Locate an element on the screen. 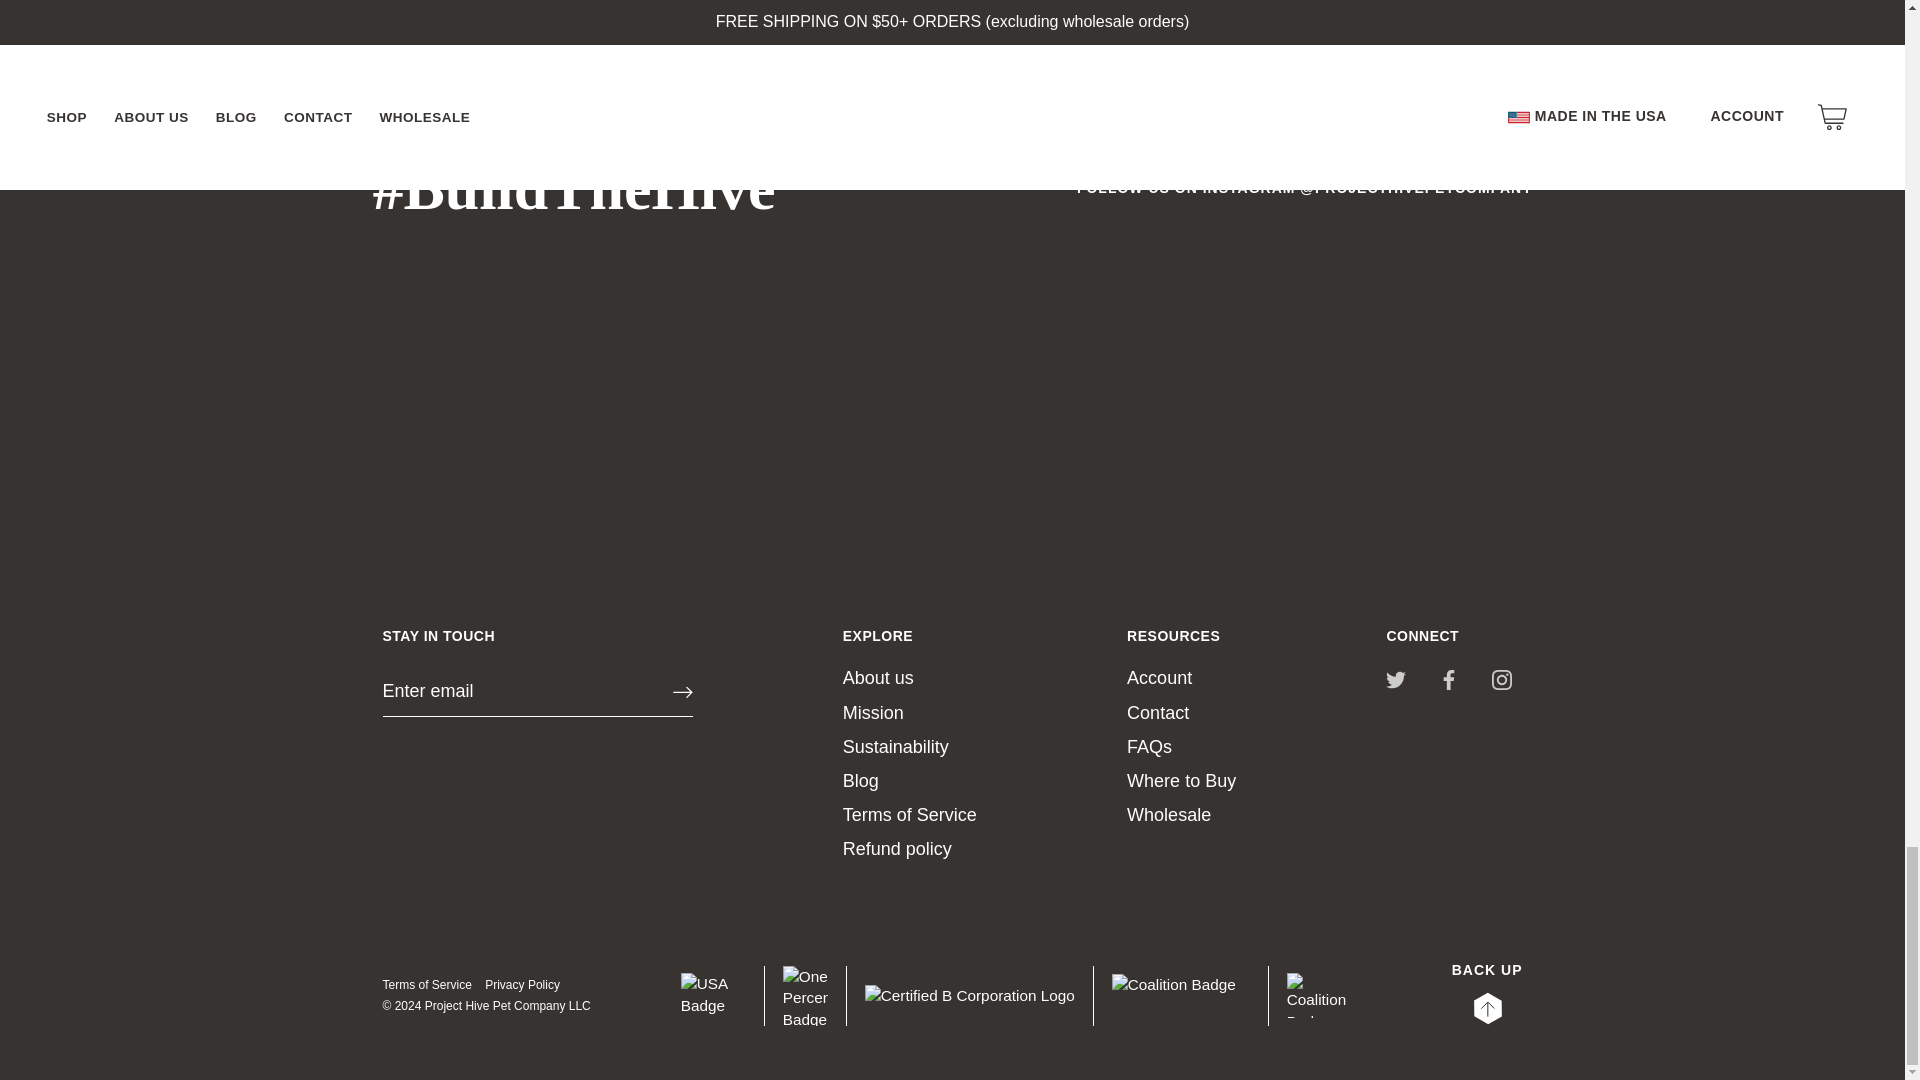  Twitter is located at coordinates (1396, 680).